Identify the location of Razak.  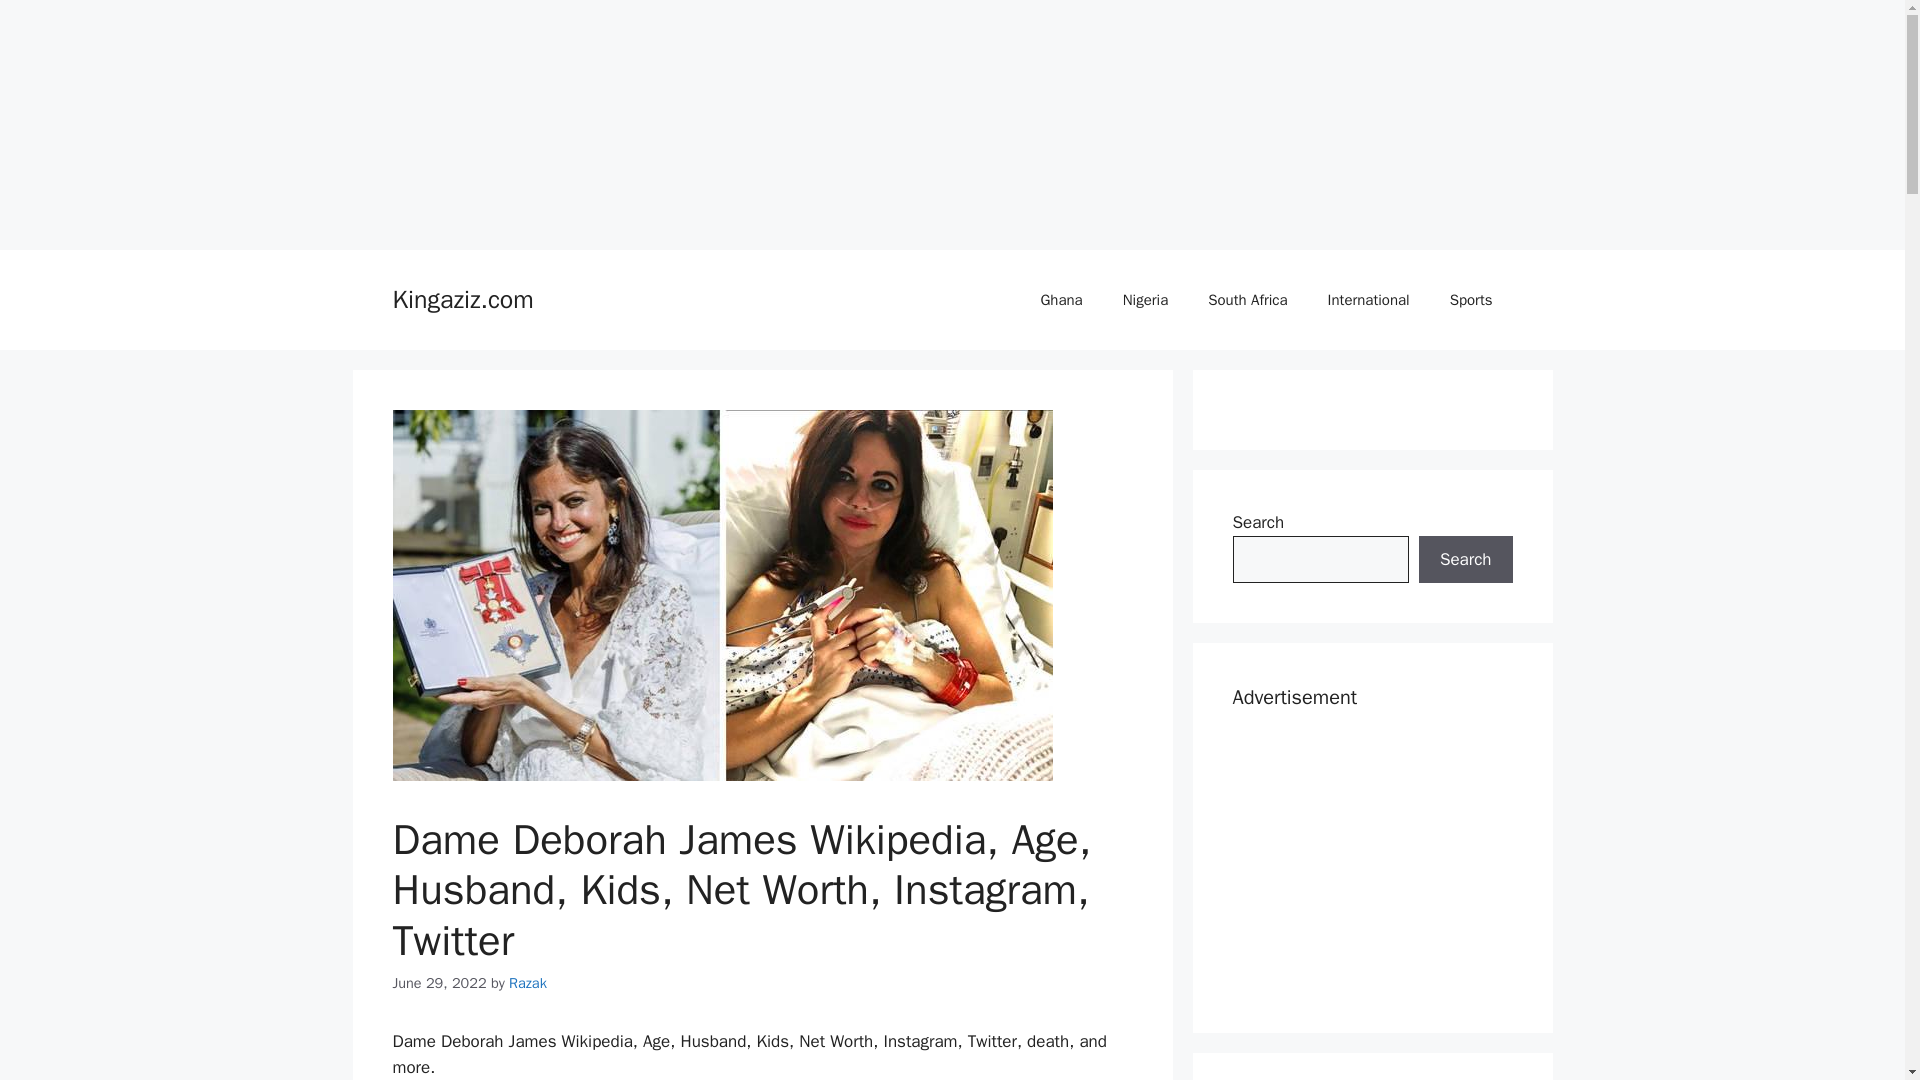
(528, 983).